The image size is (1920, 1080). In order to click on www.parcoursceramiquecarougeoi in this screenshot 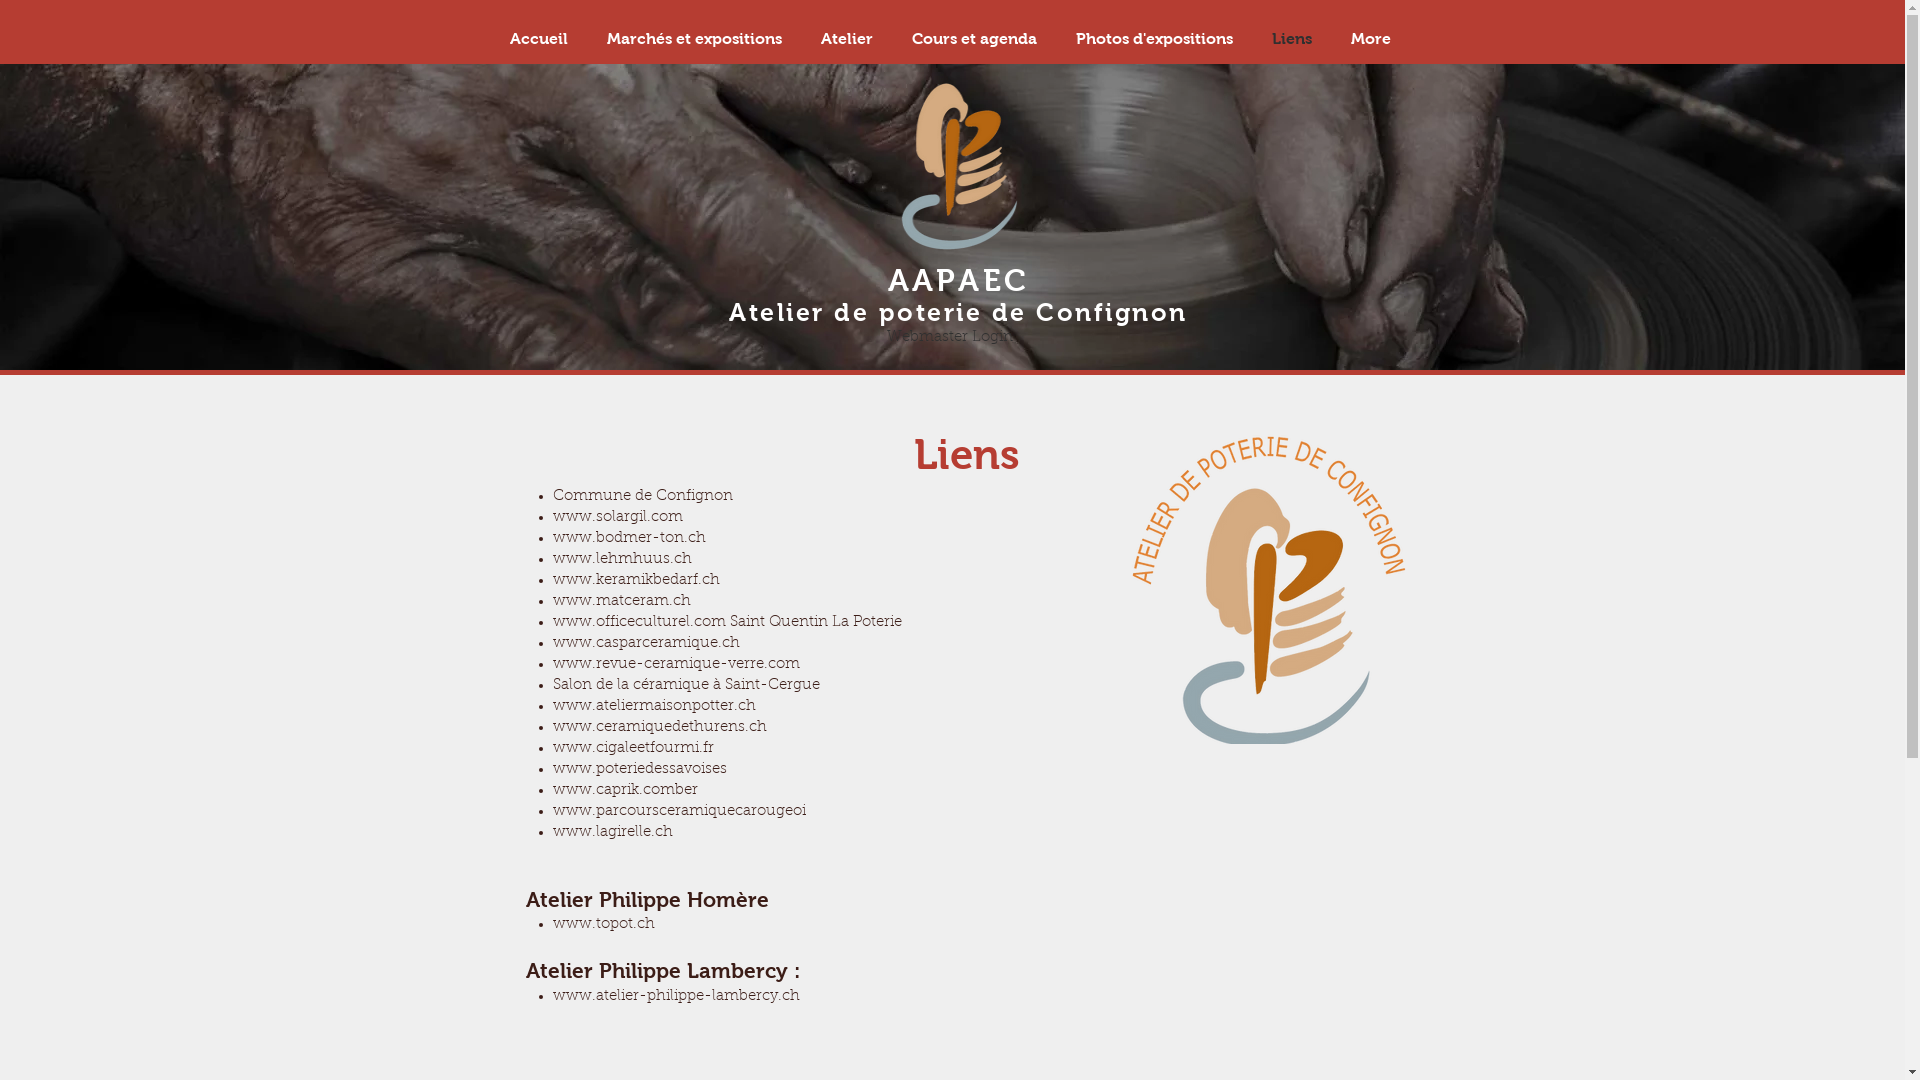, I will do `click(678, 812)`.